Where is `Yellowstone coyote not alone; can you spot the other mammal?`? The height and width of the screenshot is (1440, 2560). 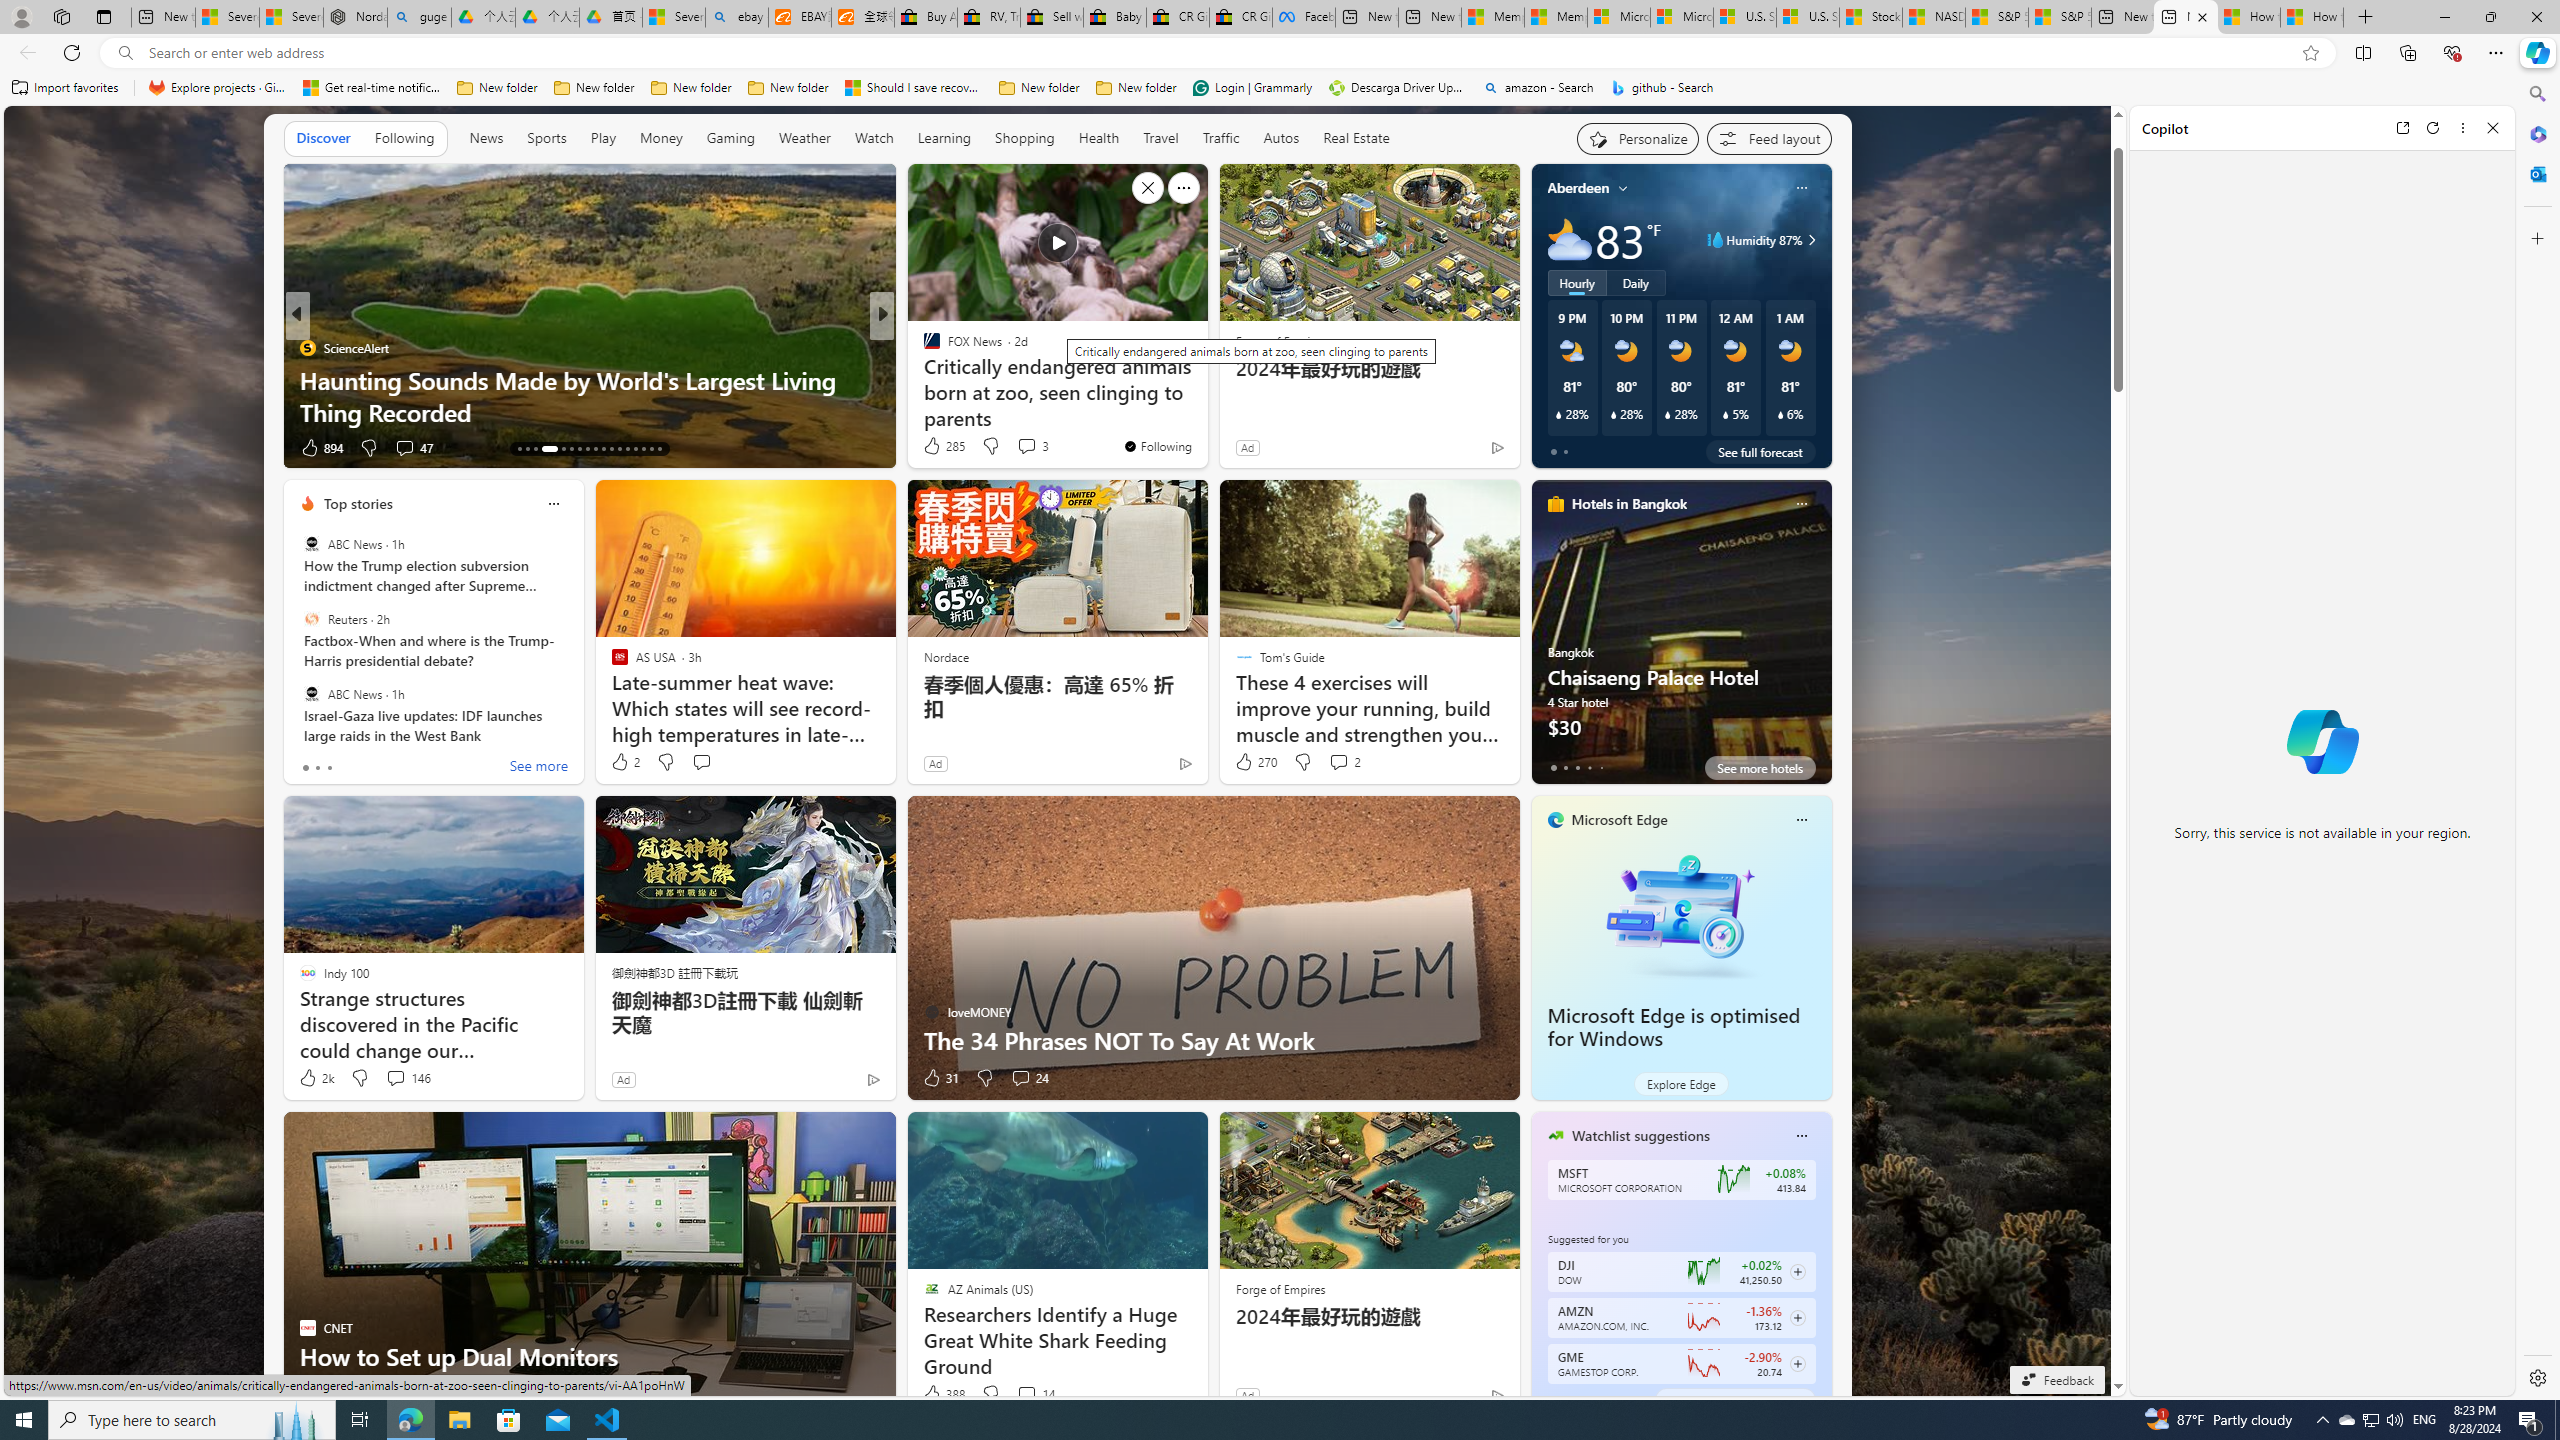 Yellowstone coyote not alone; can you spot the other mammal? is located at coordinates (1204, 396).